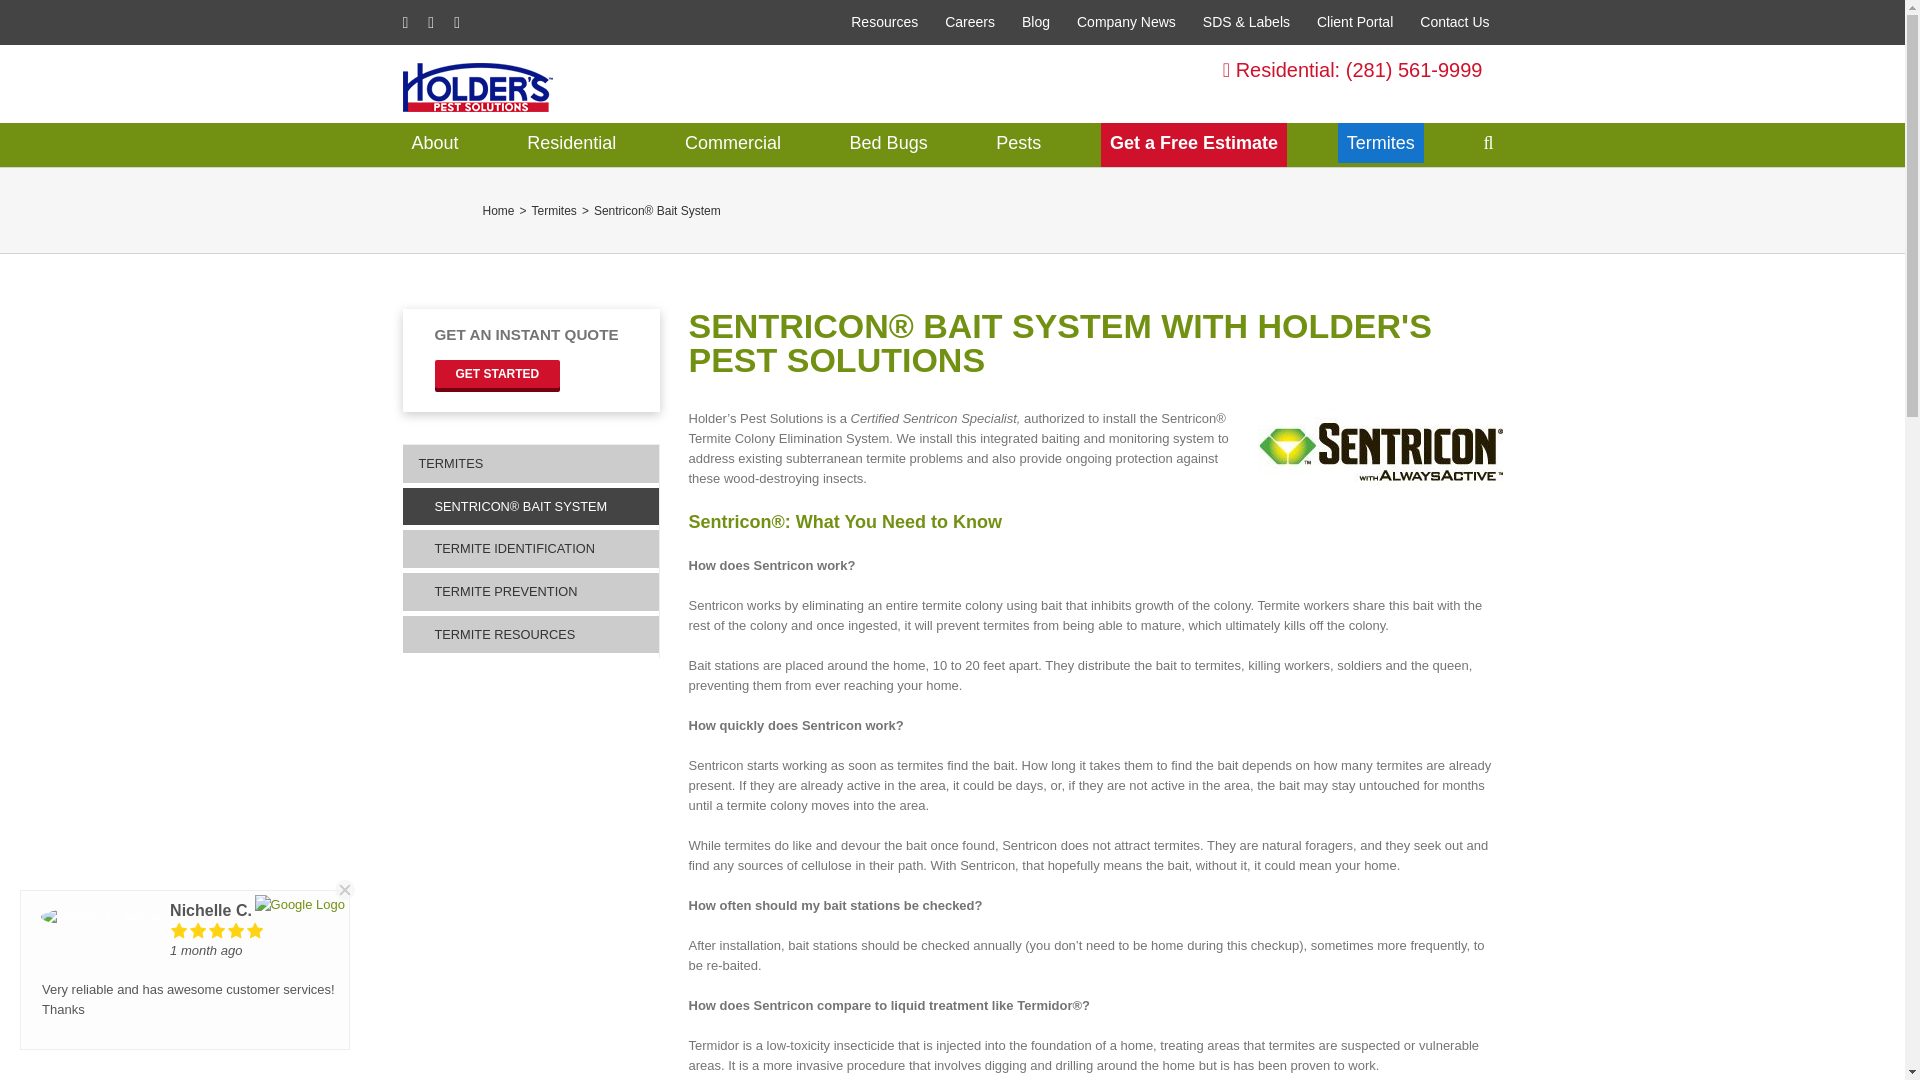  Describe the element at coordinates (1354, 22) in the screenshot. I see `Client Portal` at that location.